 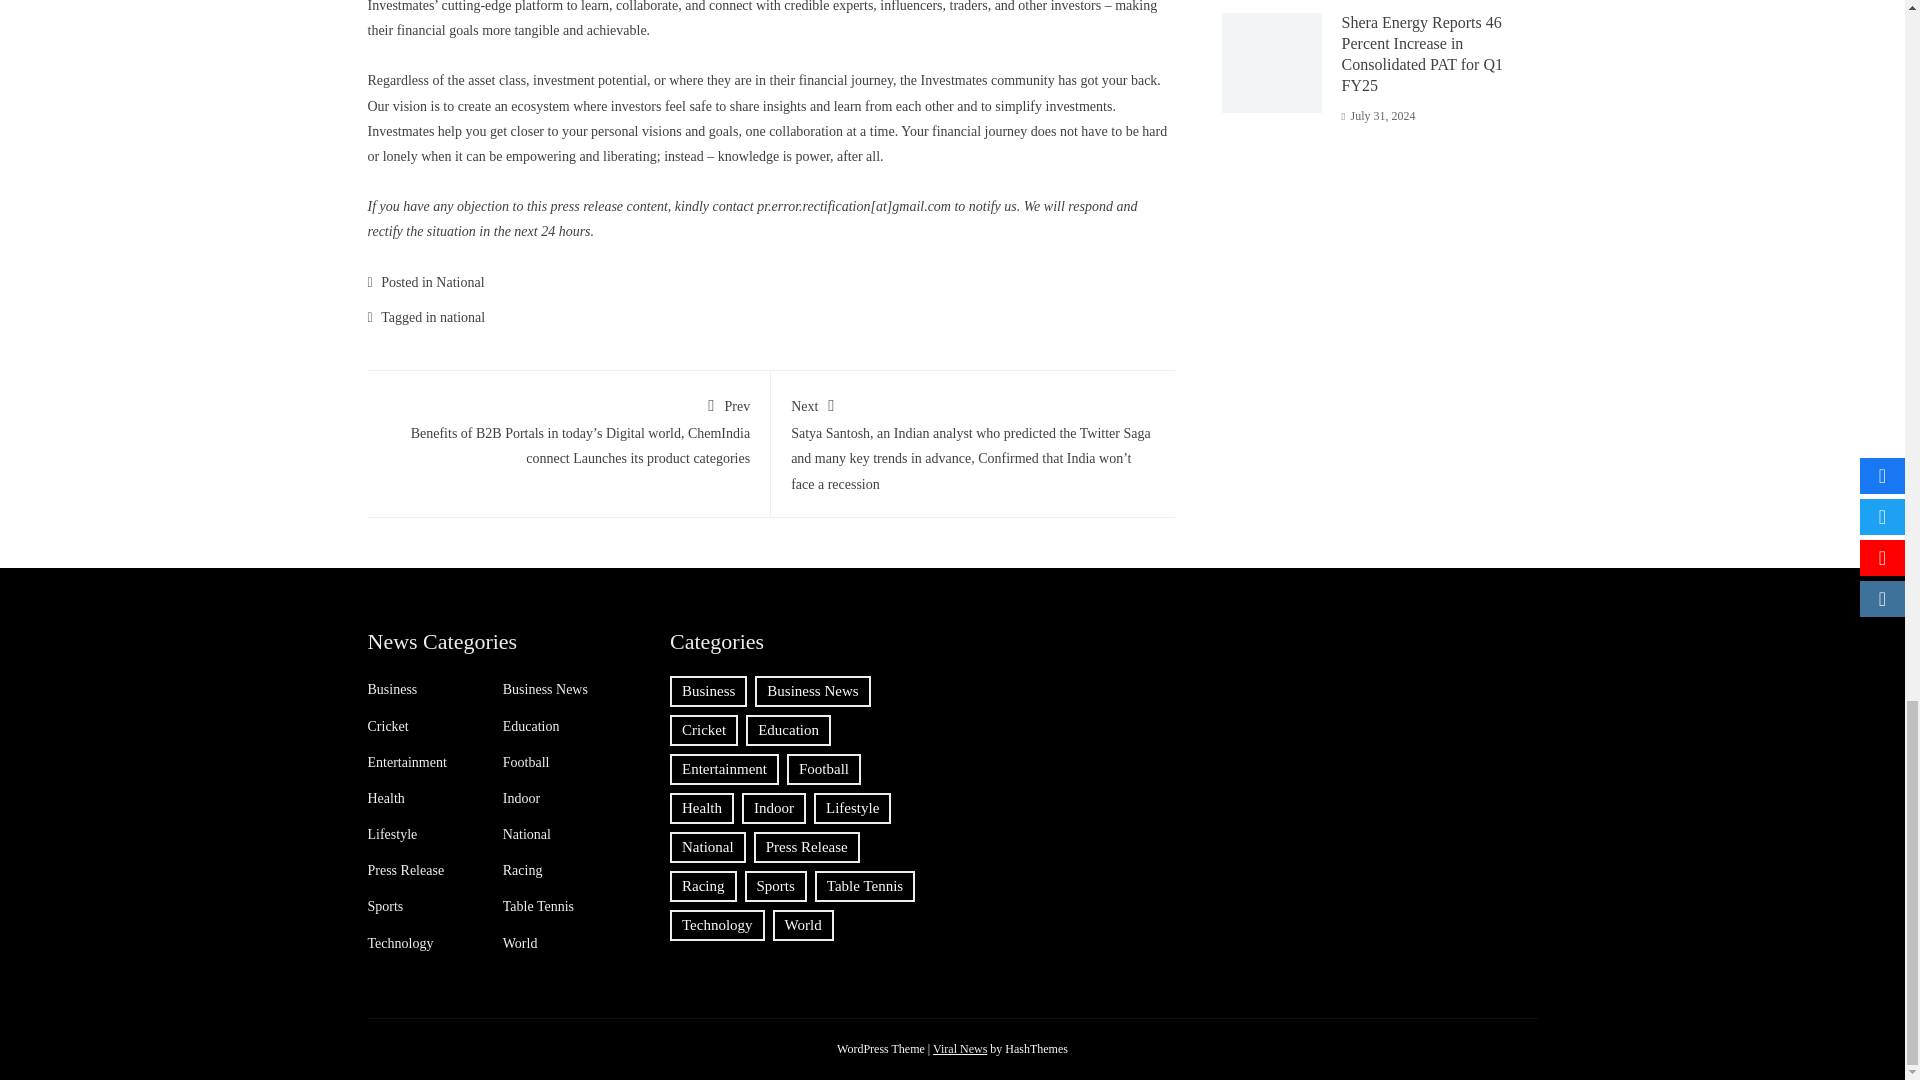 What do you see at coordinates (960, 1049) in the screenshot?
I see `Download Viral News` at bounding box center [960, 1049].